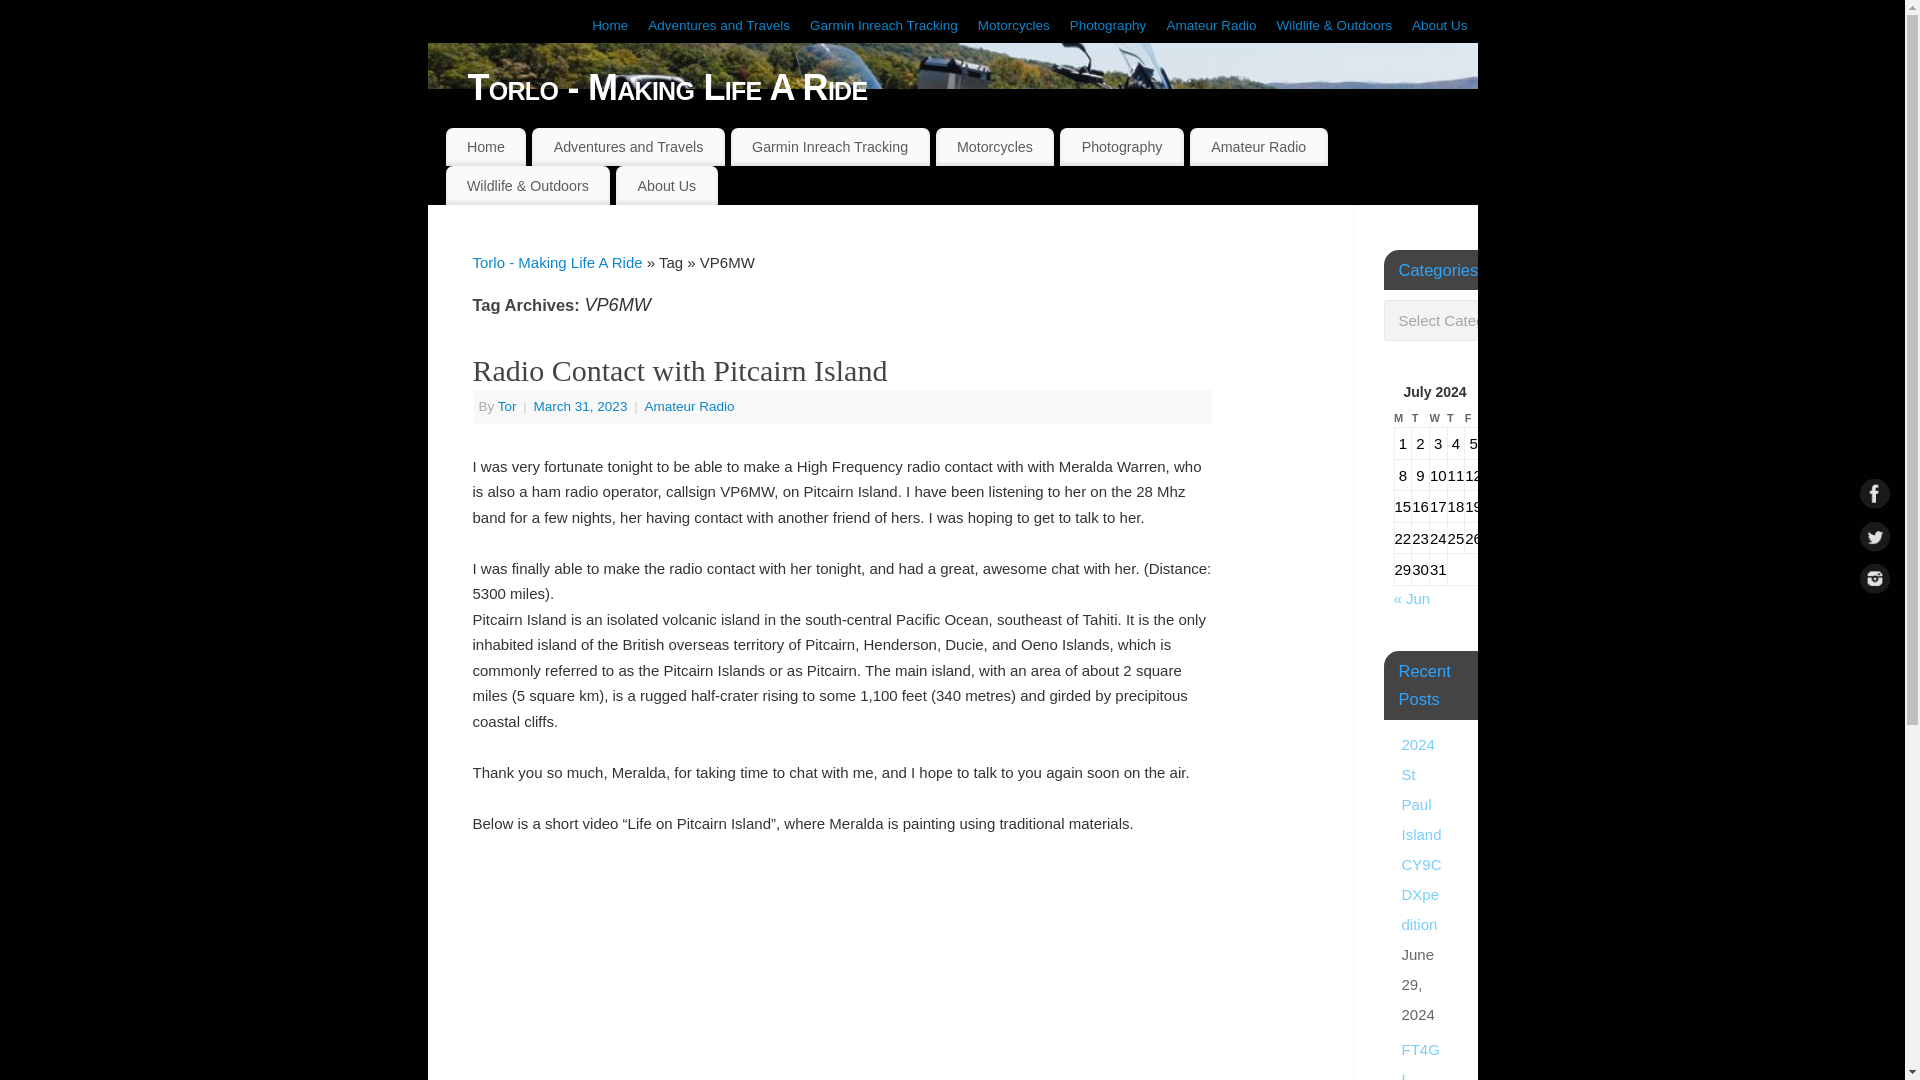 The height and width of the screenshot is (1080, 1920). Describe the element at coordinates (1420, 418) in the screenshot. I see `Tuesday` at that location.